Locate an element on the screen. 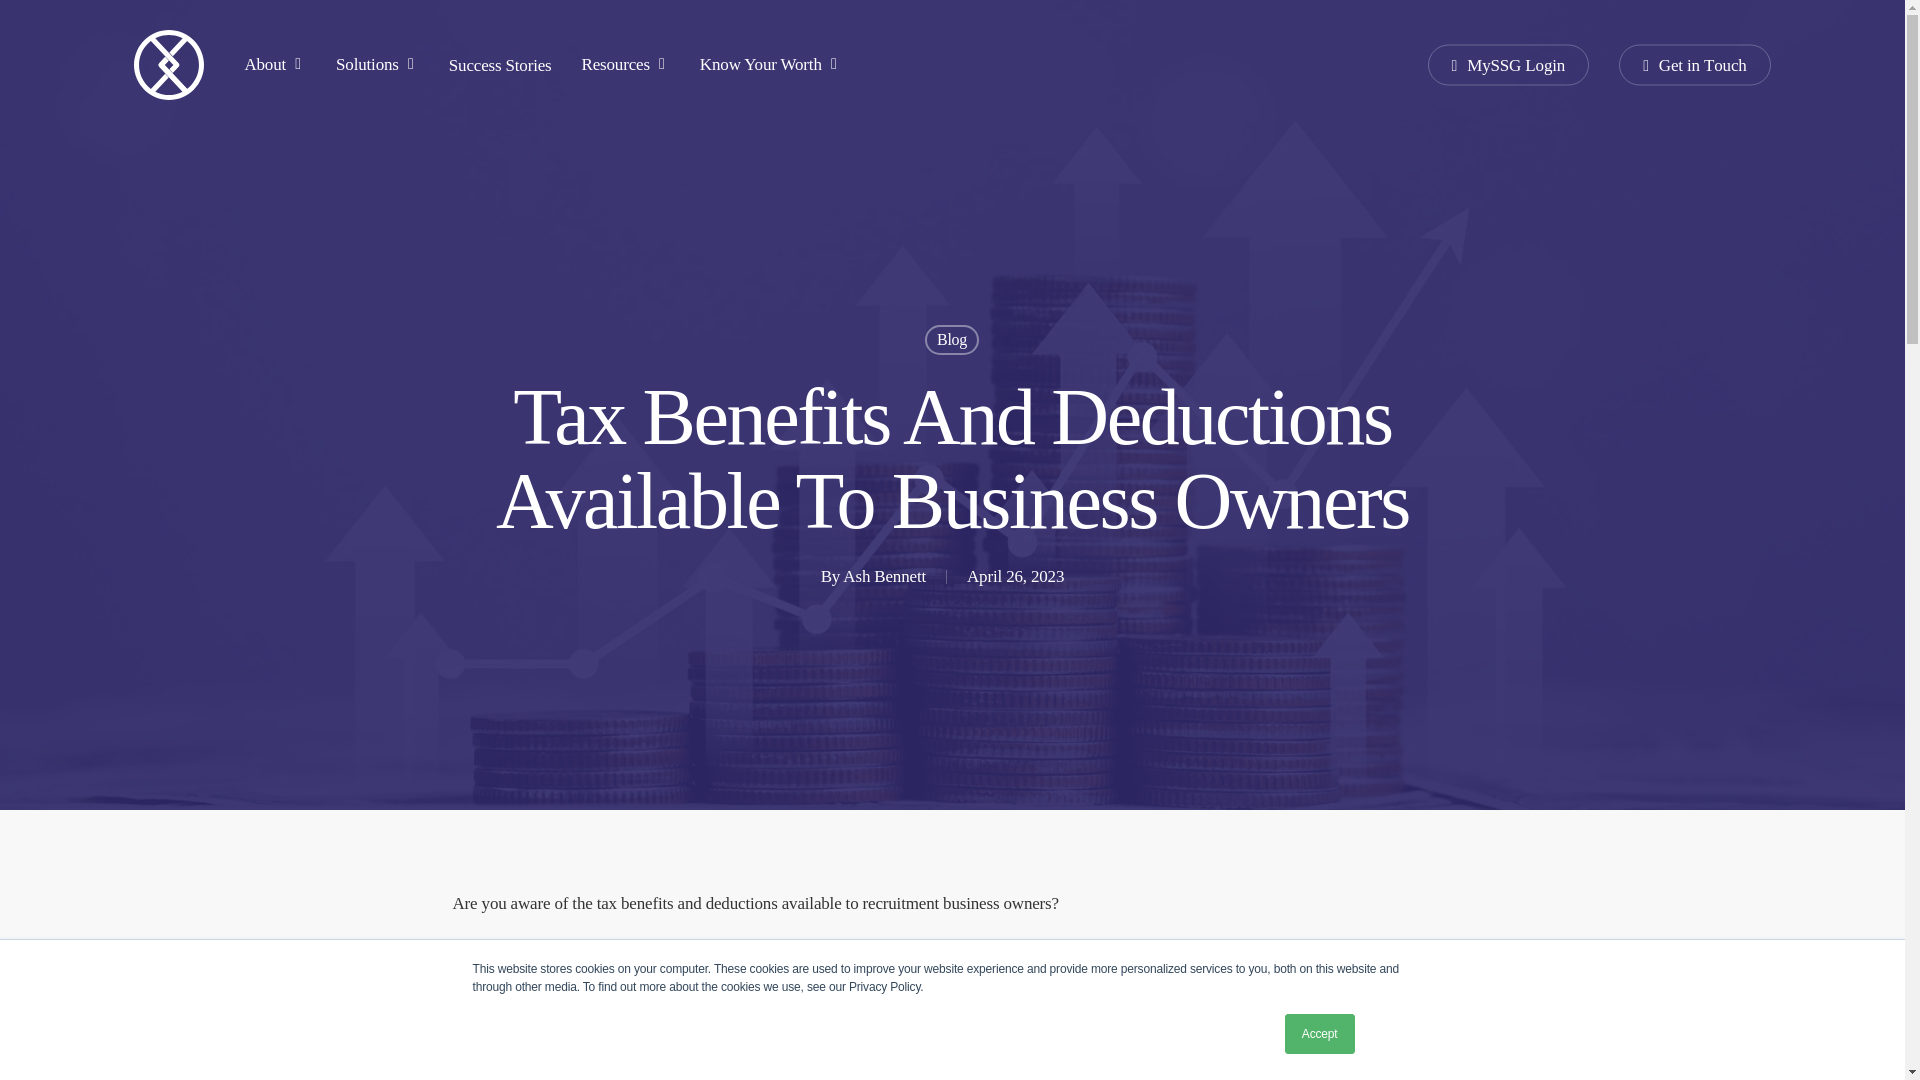 The image size is (1920, 1080). Accept is located at coordinates (1320, 1034).